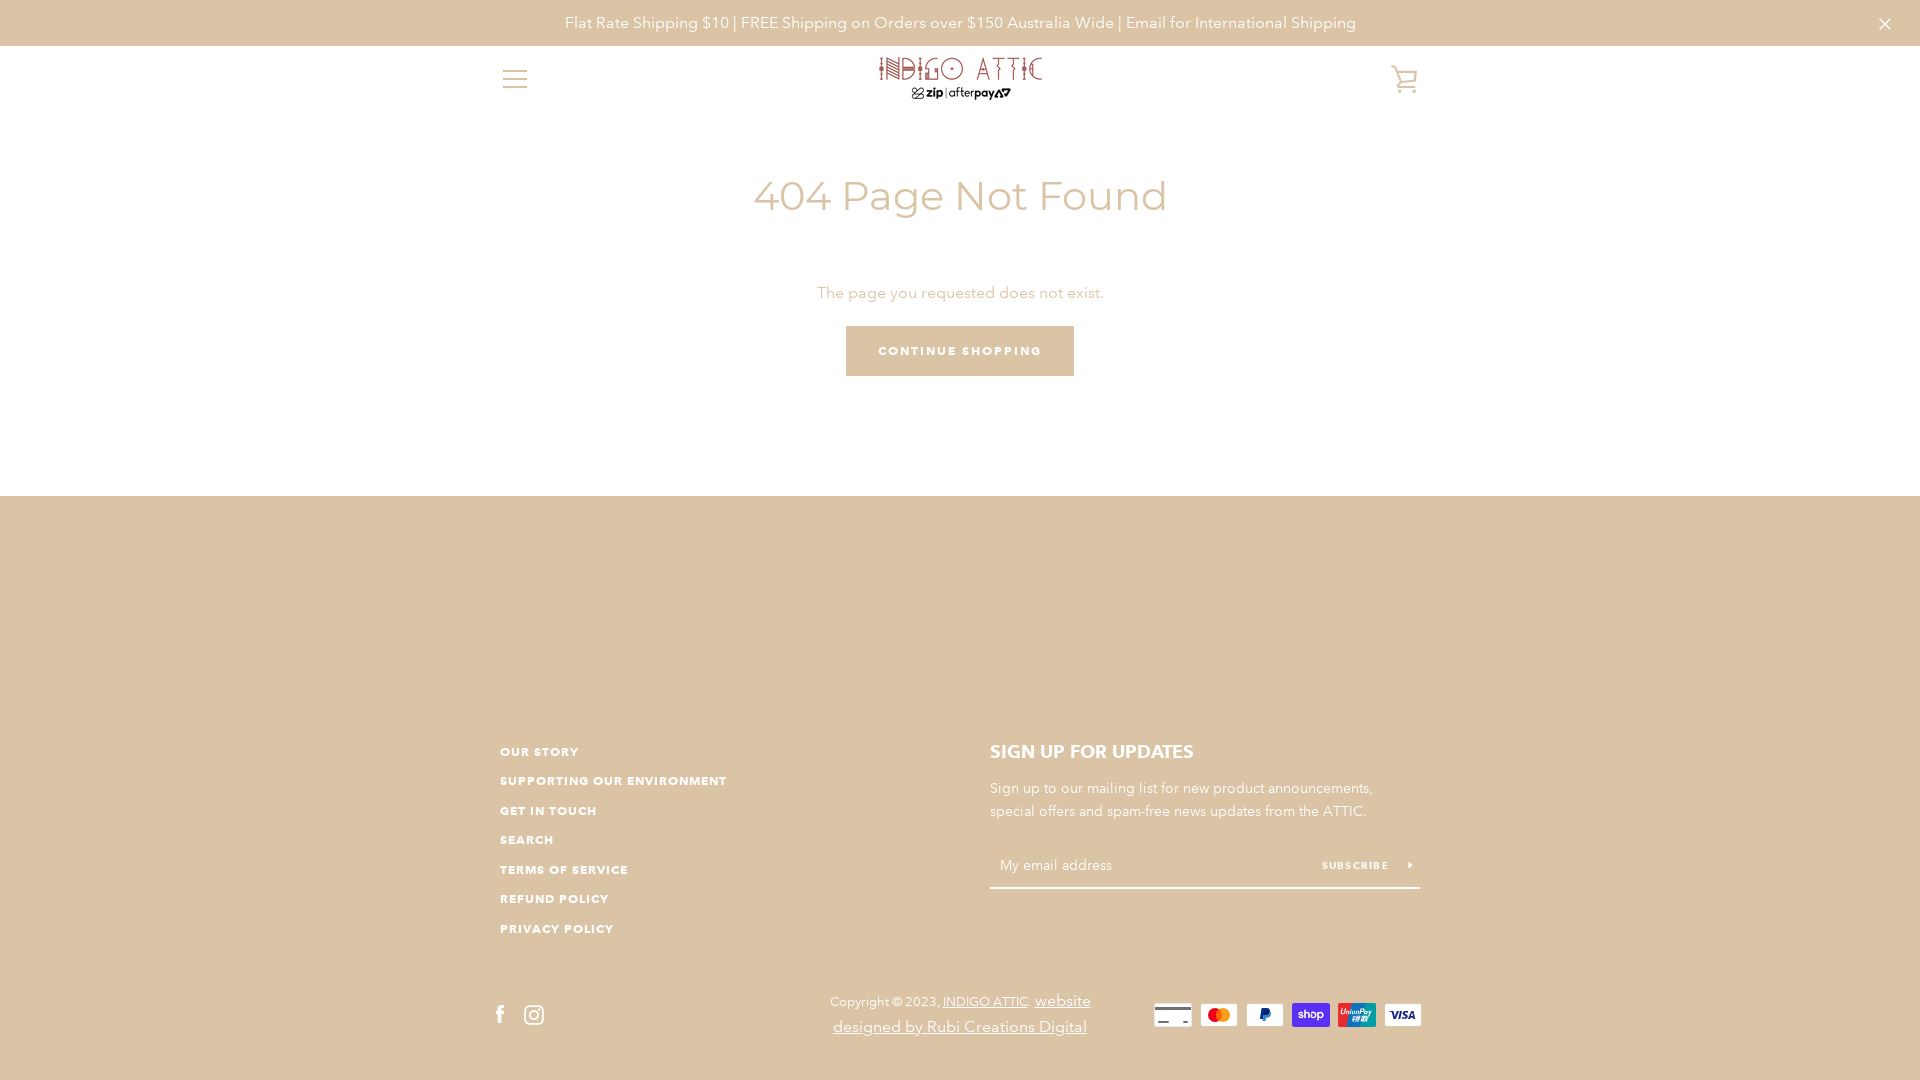  Describe the element at coordinates (0, 0) in the screenshot. I see `Skip to content` at that location.